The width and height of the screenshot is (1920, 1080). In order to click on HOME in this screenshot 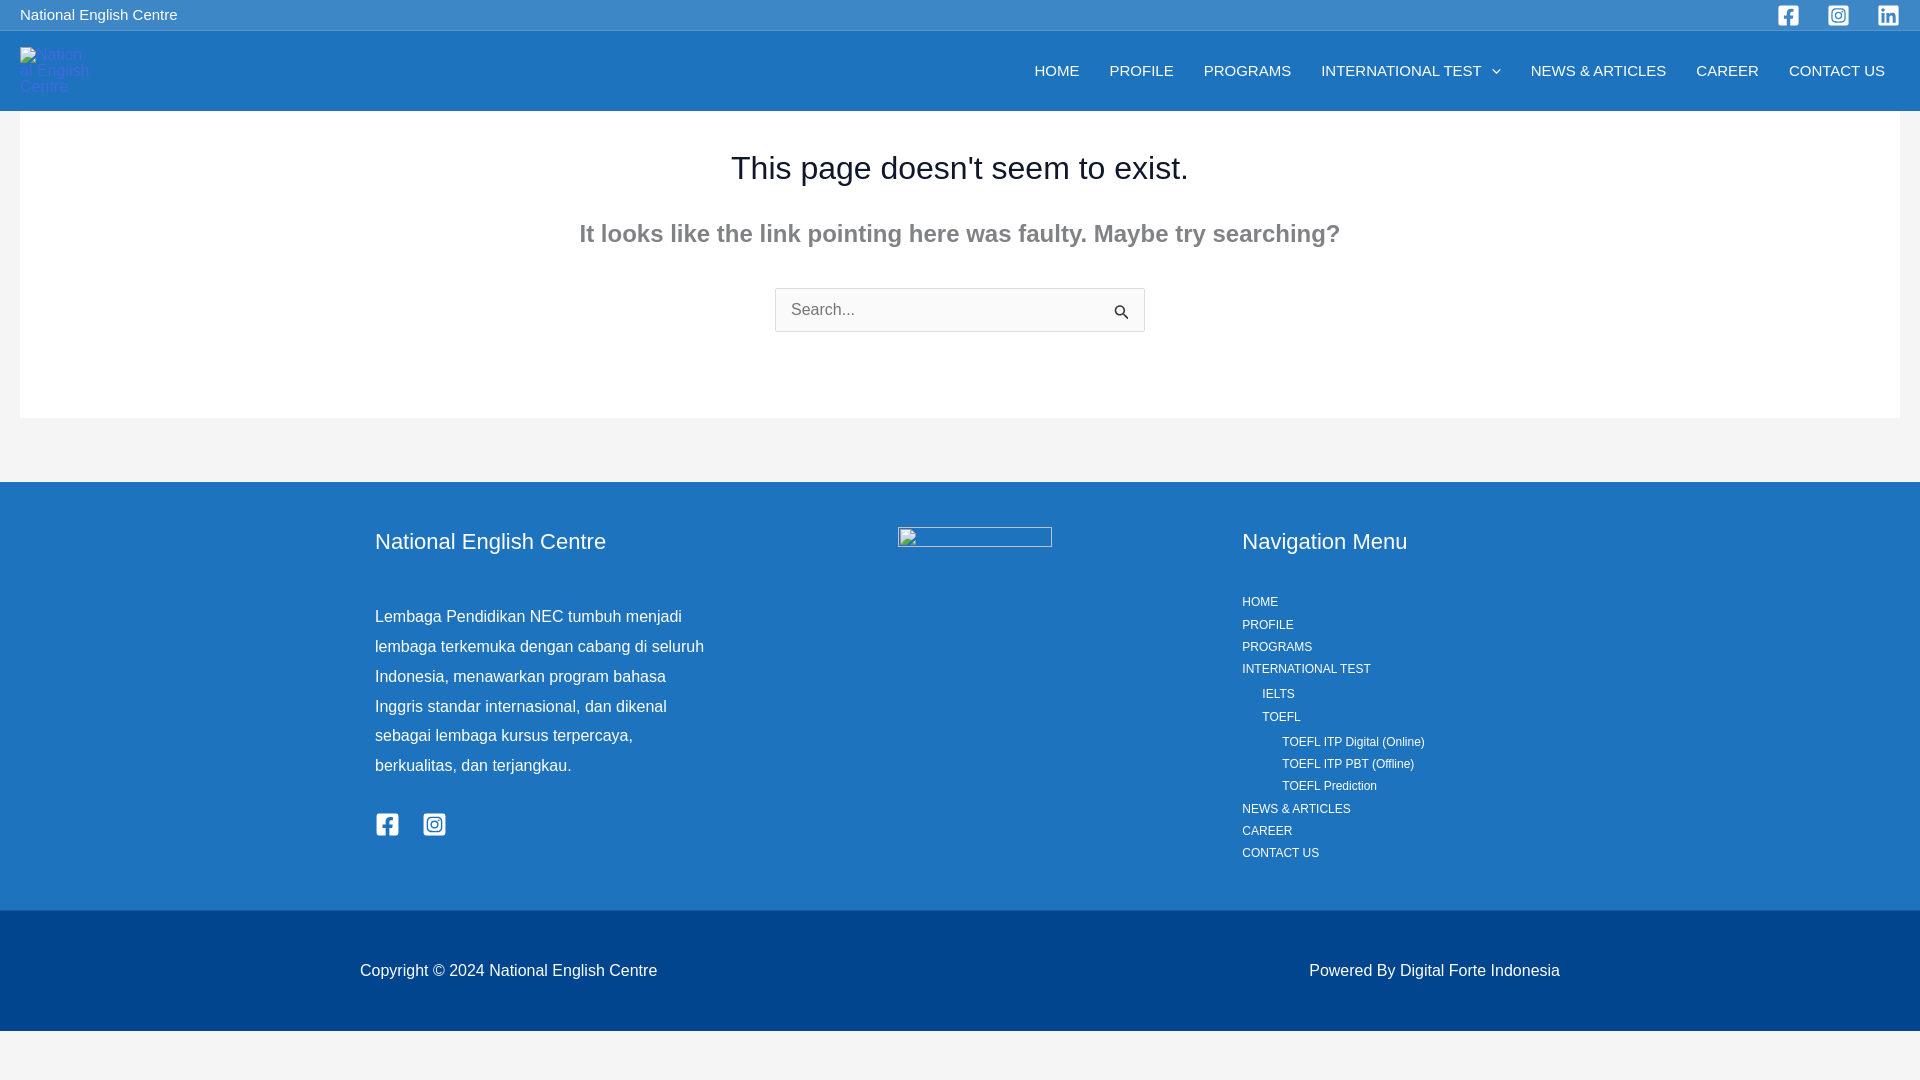, I will do `click(1056, 70)`.